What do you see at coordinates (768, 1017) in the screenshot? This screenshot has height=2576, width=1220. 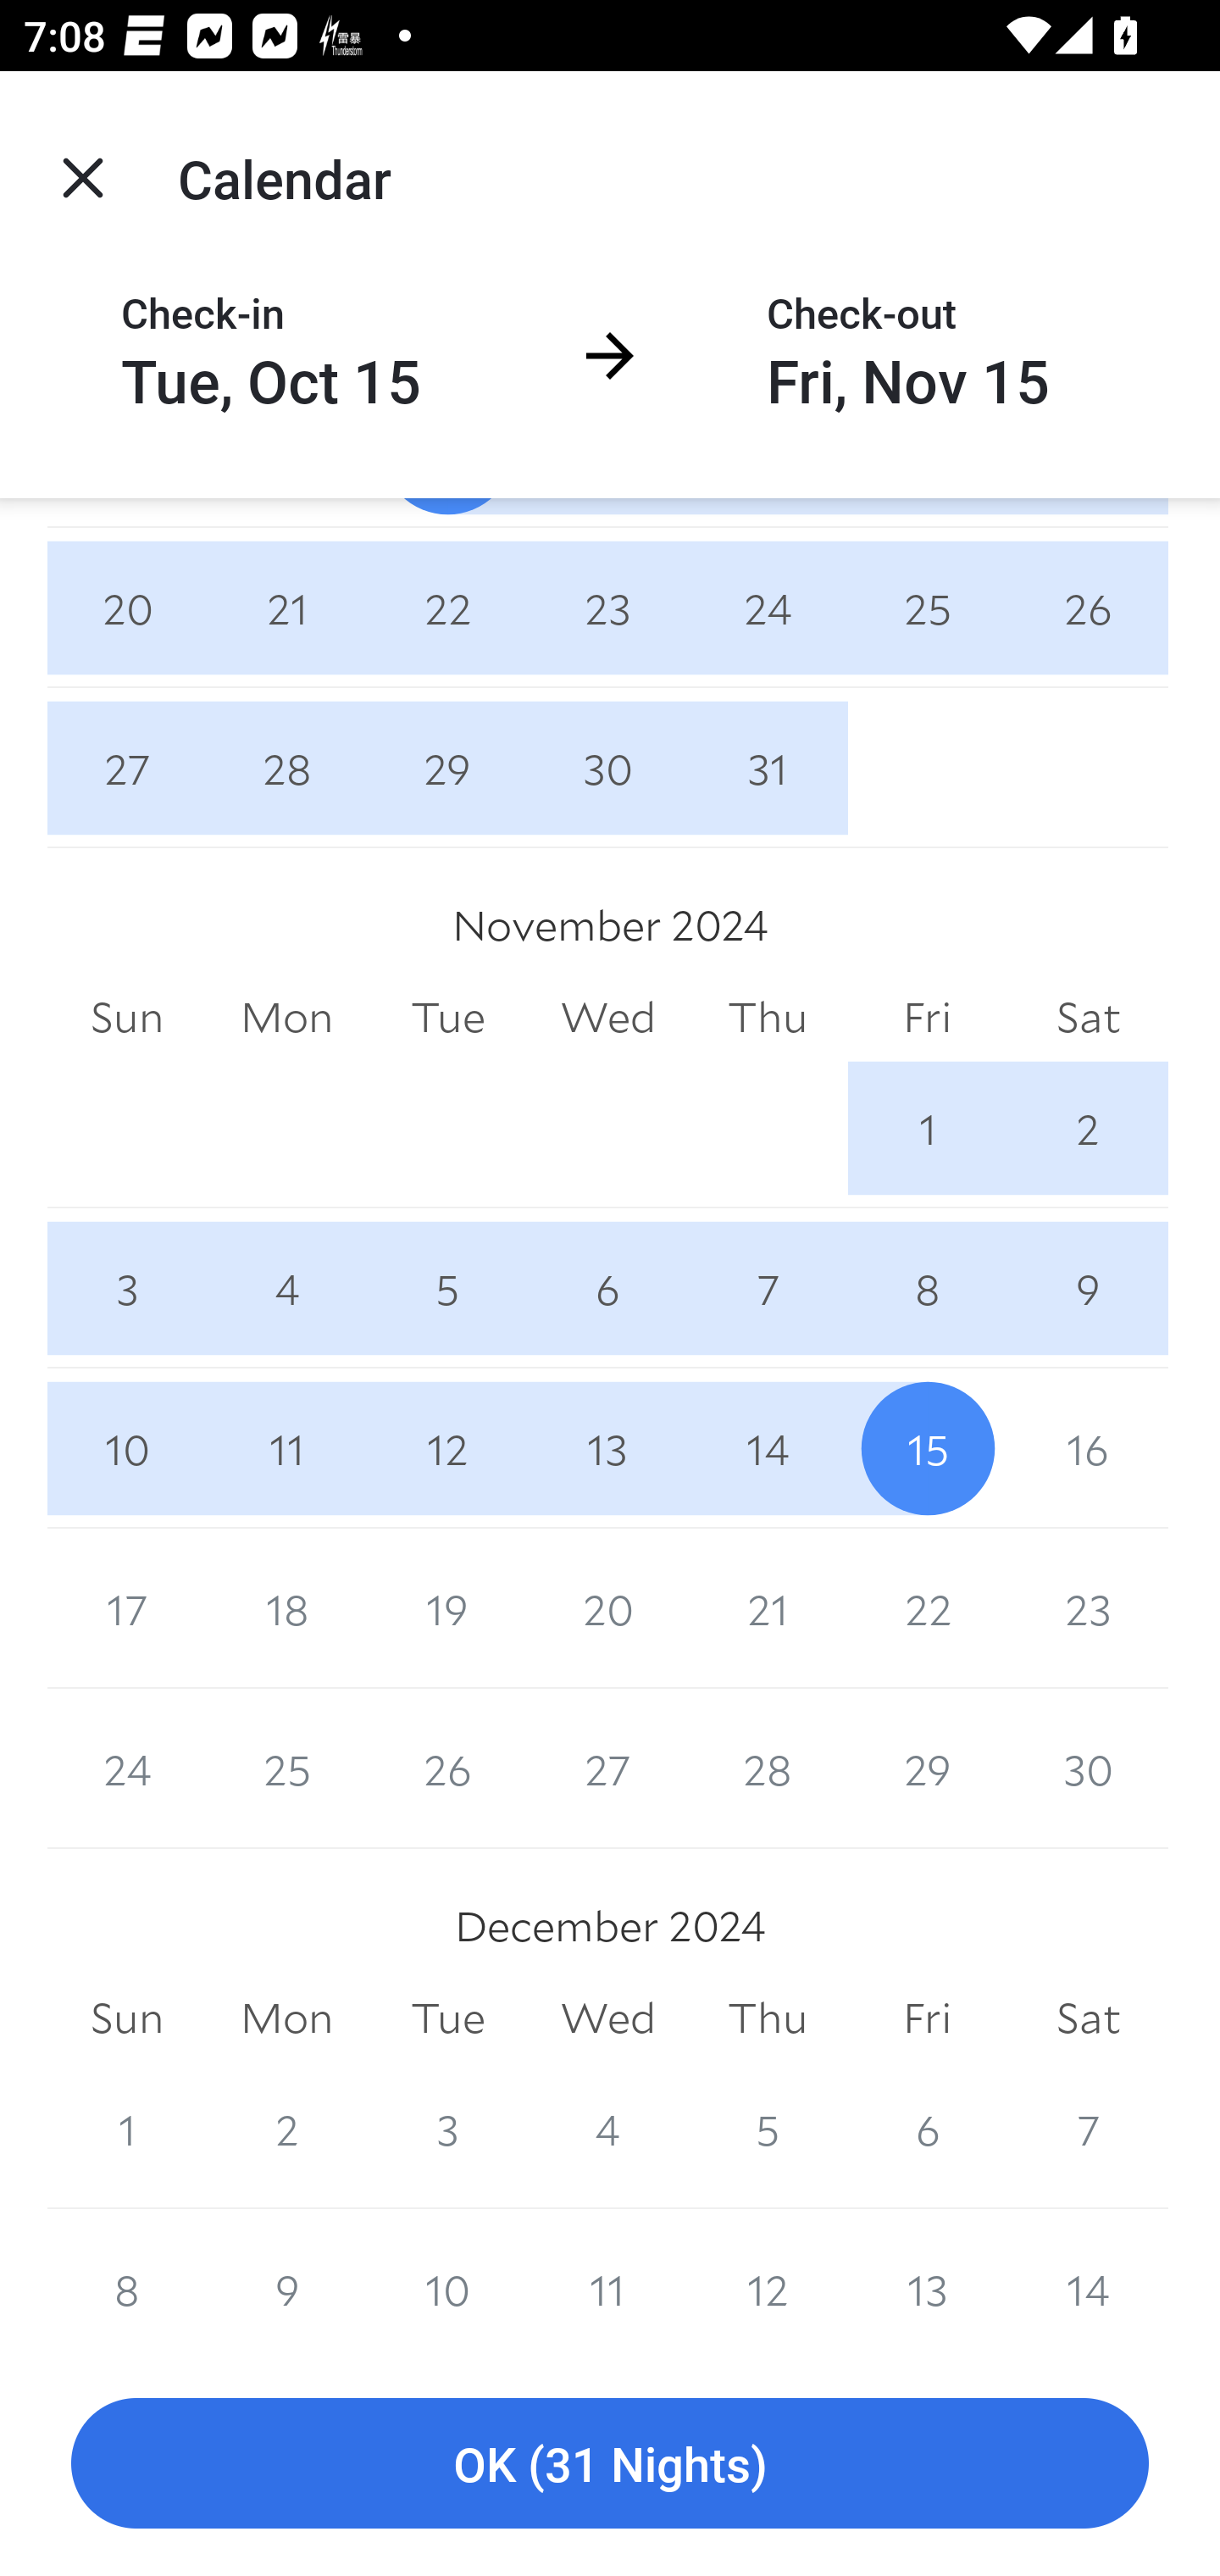 I see `Thu` at bounding box center [768, 1017].